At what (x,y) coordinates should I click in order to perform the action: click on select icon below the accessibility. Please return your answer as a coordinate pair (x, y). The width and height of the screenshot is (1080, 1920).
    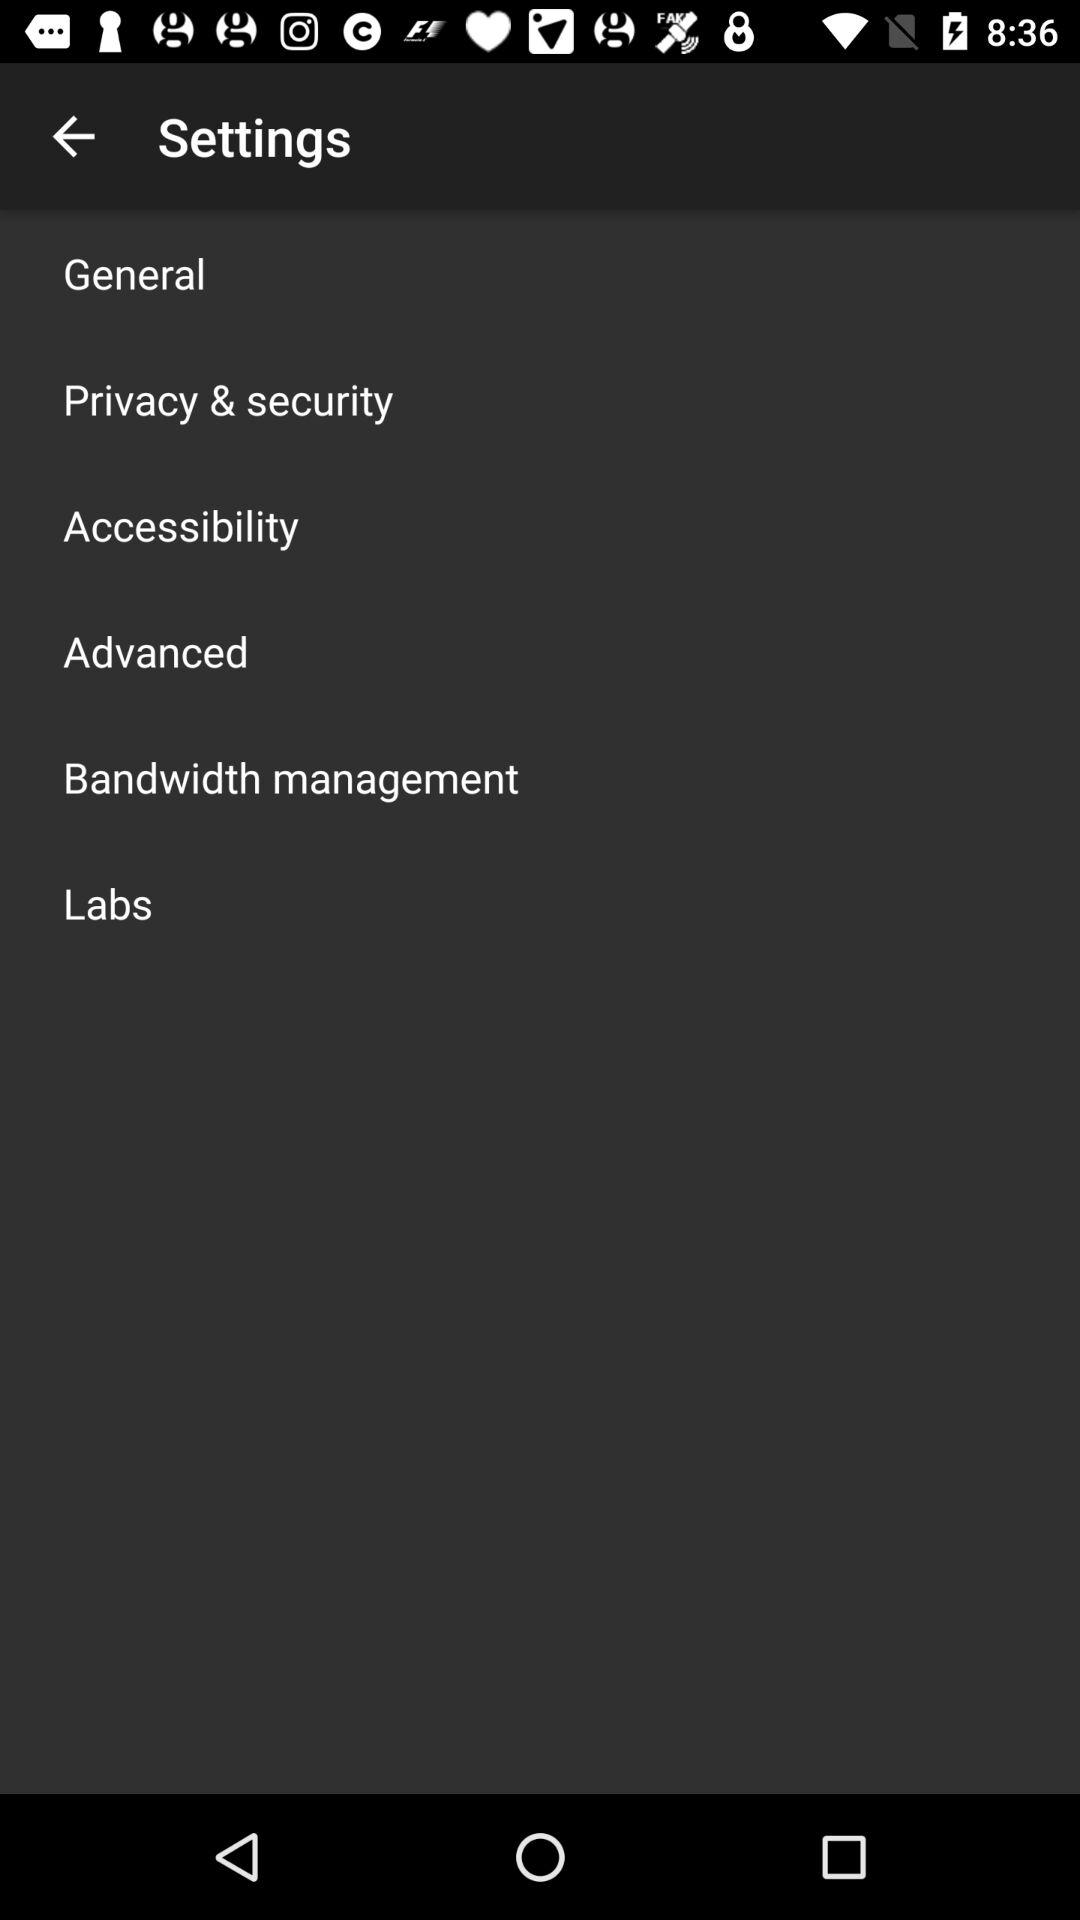
    Looking at the image, I should click on (156, 650).